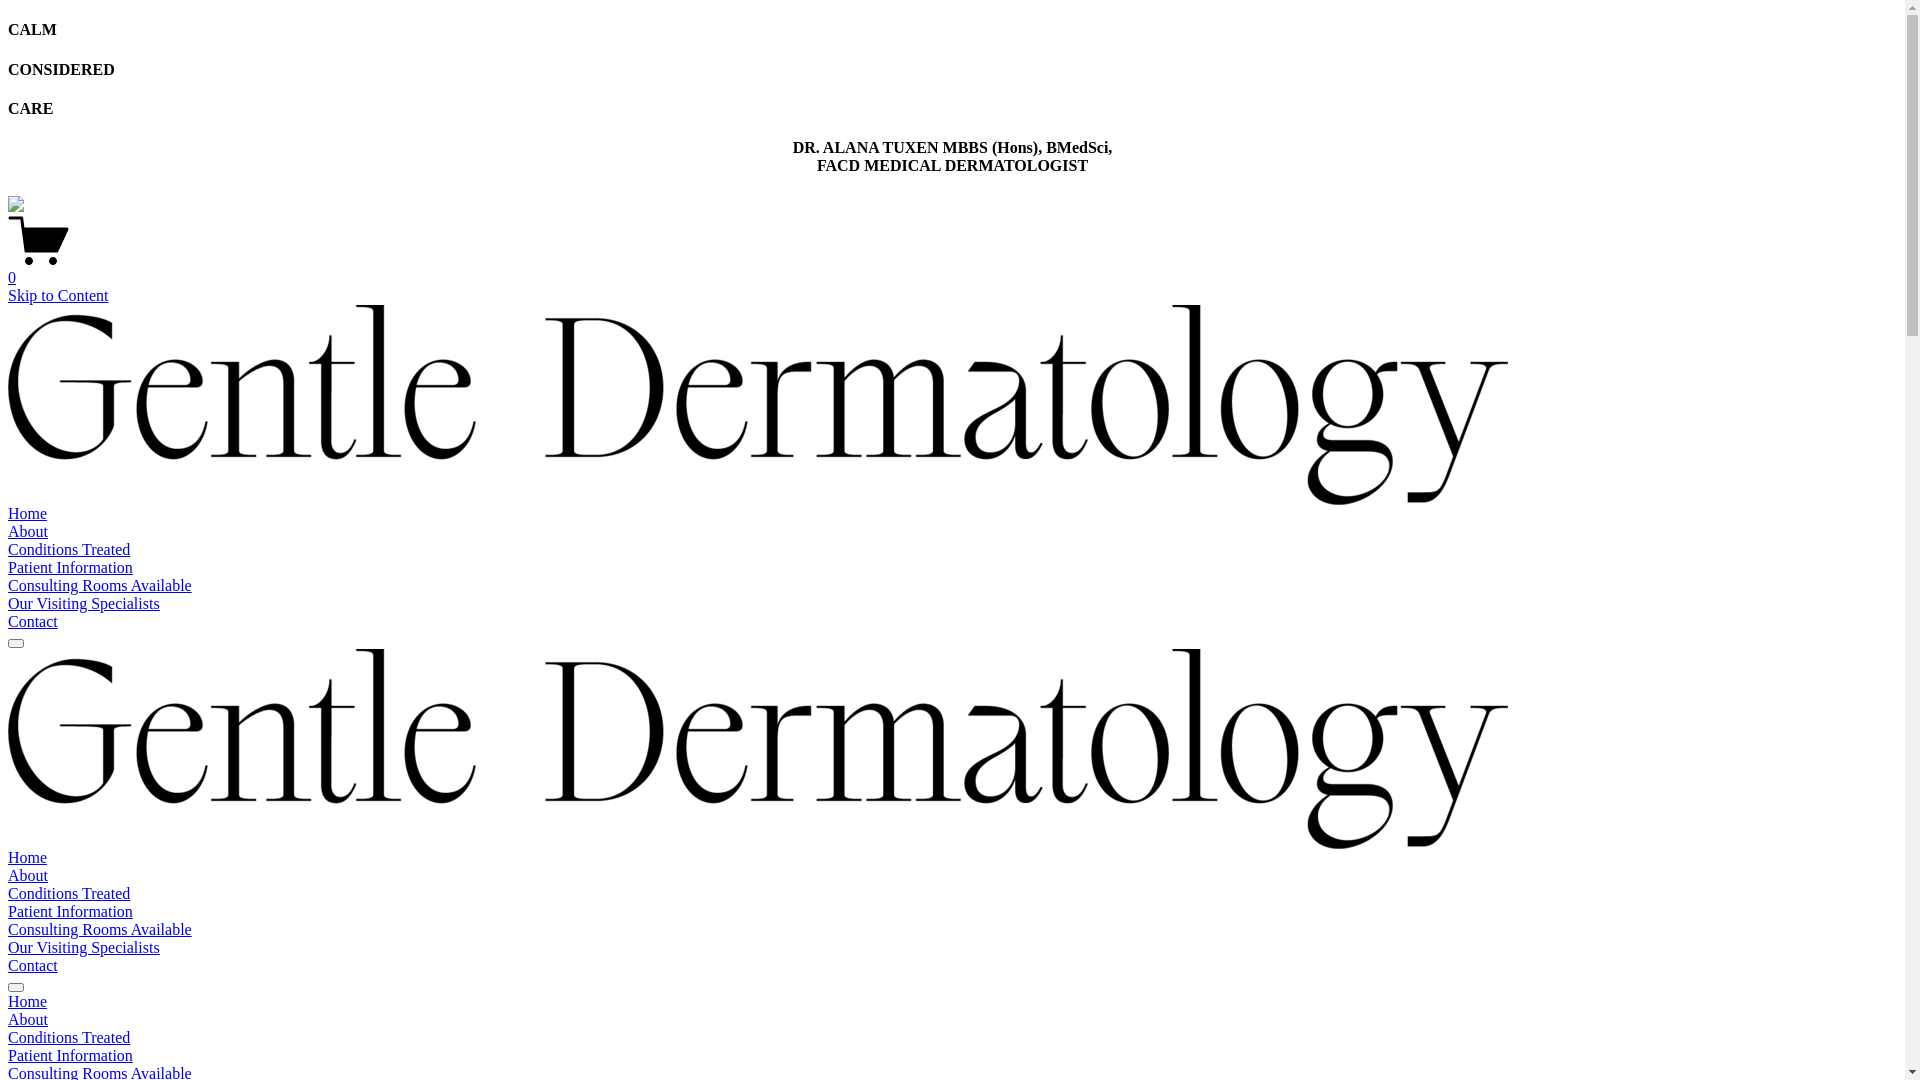 The width and height of the screenshot is (1920, 1080). I want to click on Our Visiting Specialists, so click(84, 948).